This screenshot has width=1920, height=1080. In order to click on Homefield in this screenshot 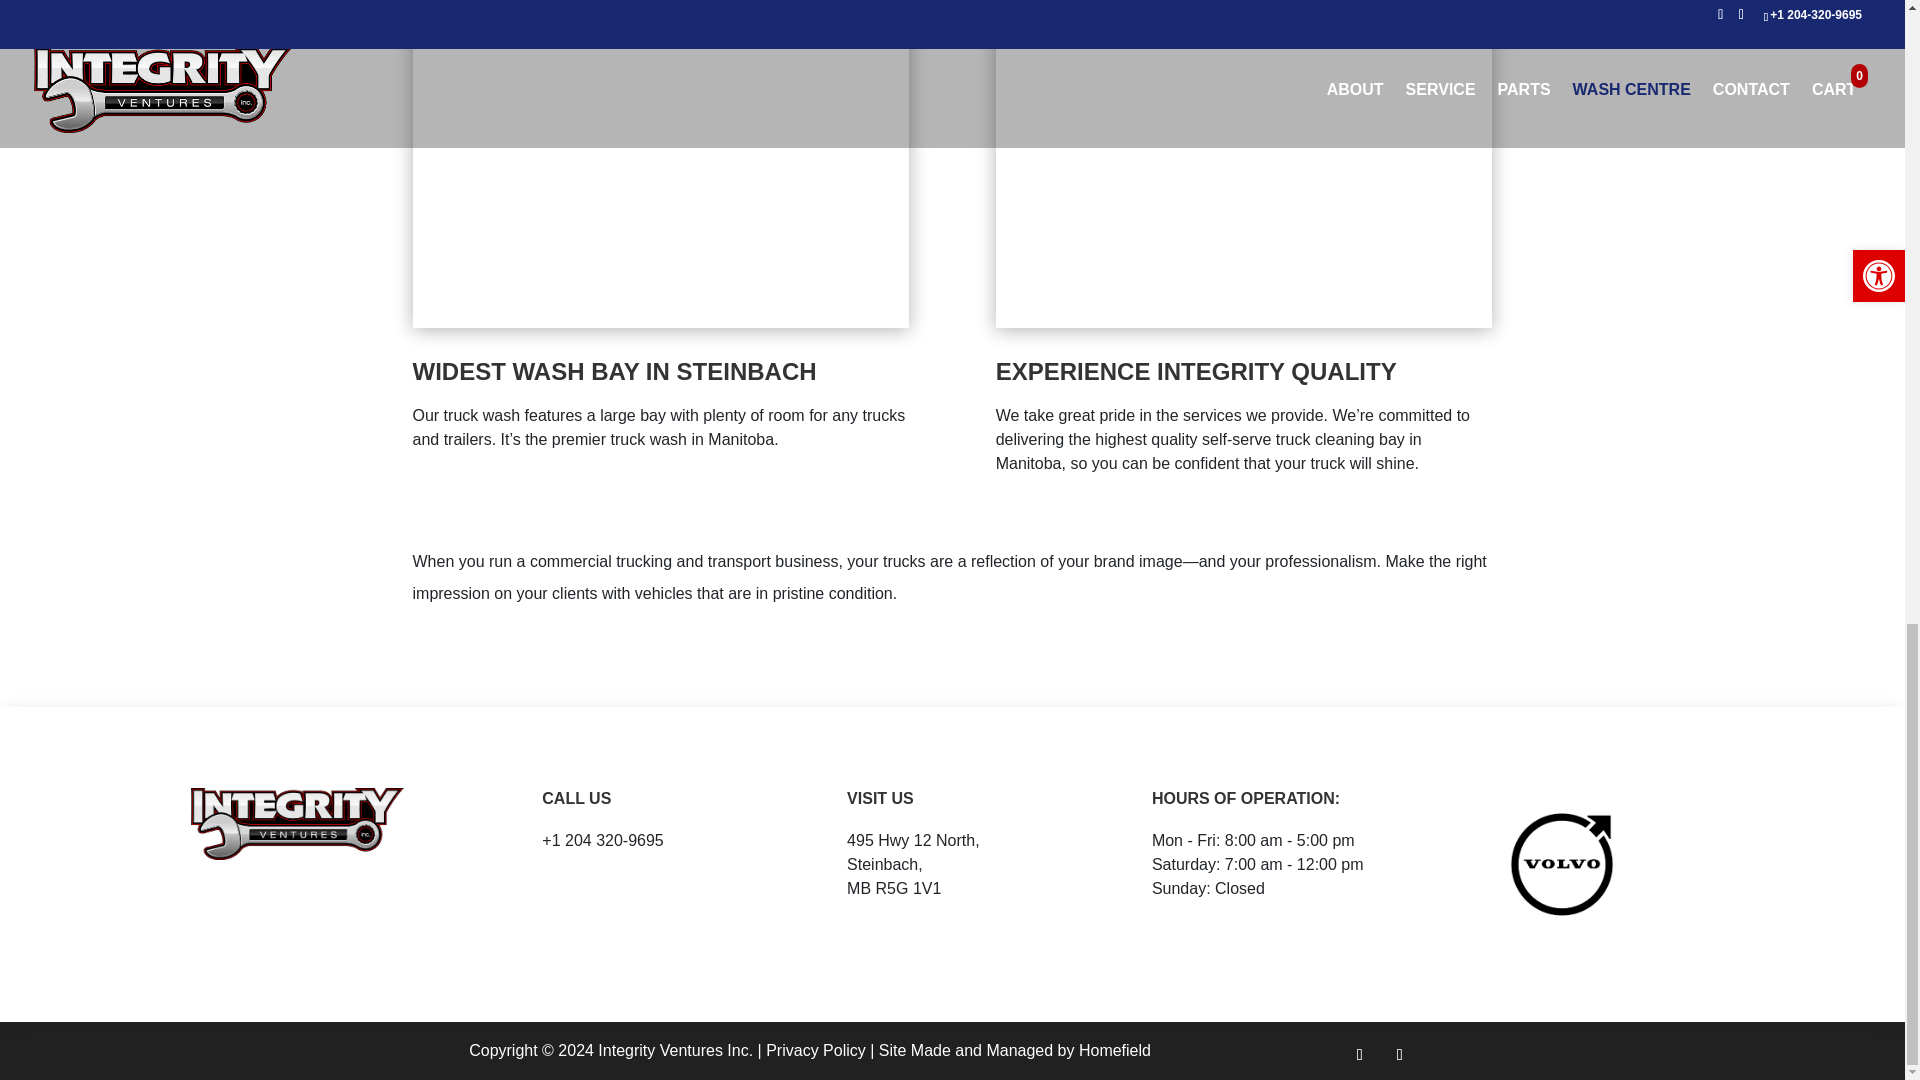, I will do `click(1114, 1050)`.